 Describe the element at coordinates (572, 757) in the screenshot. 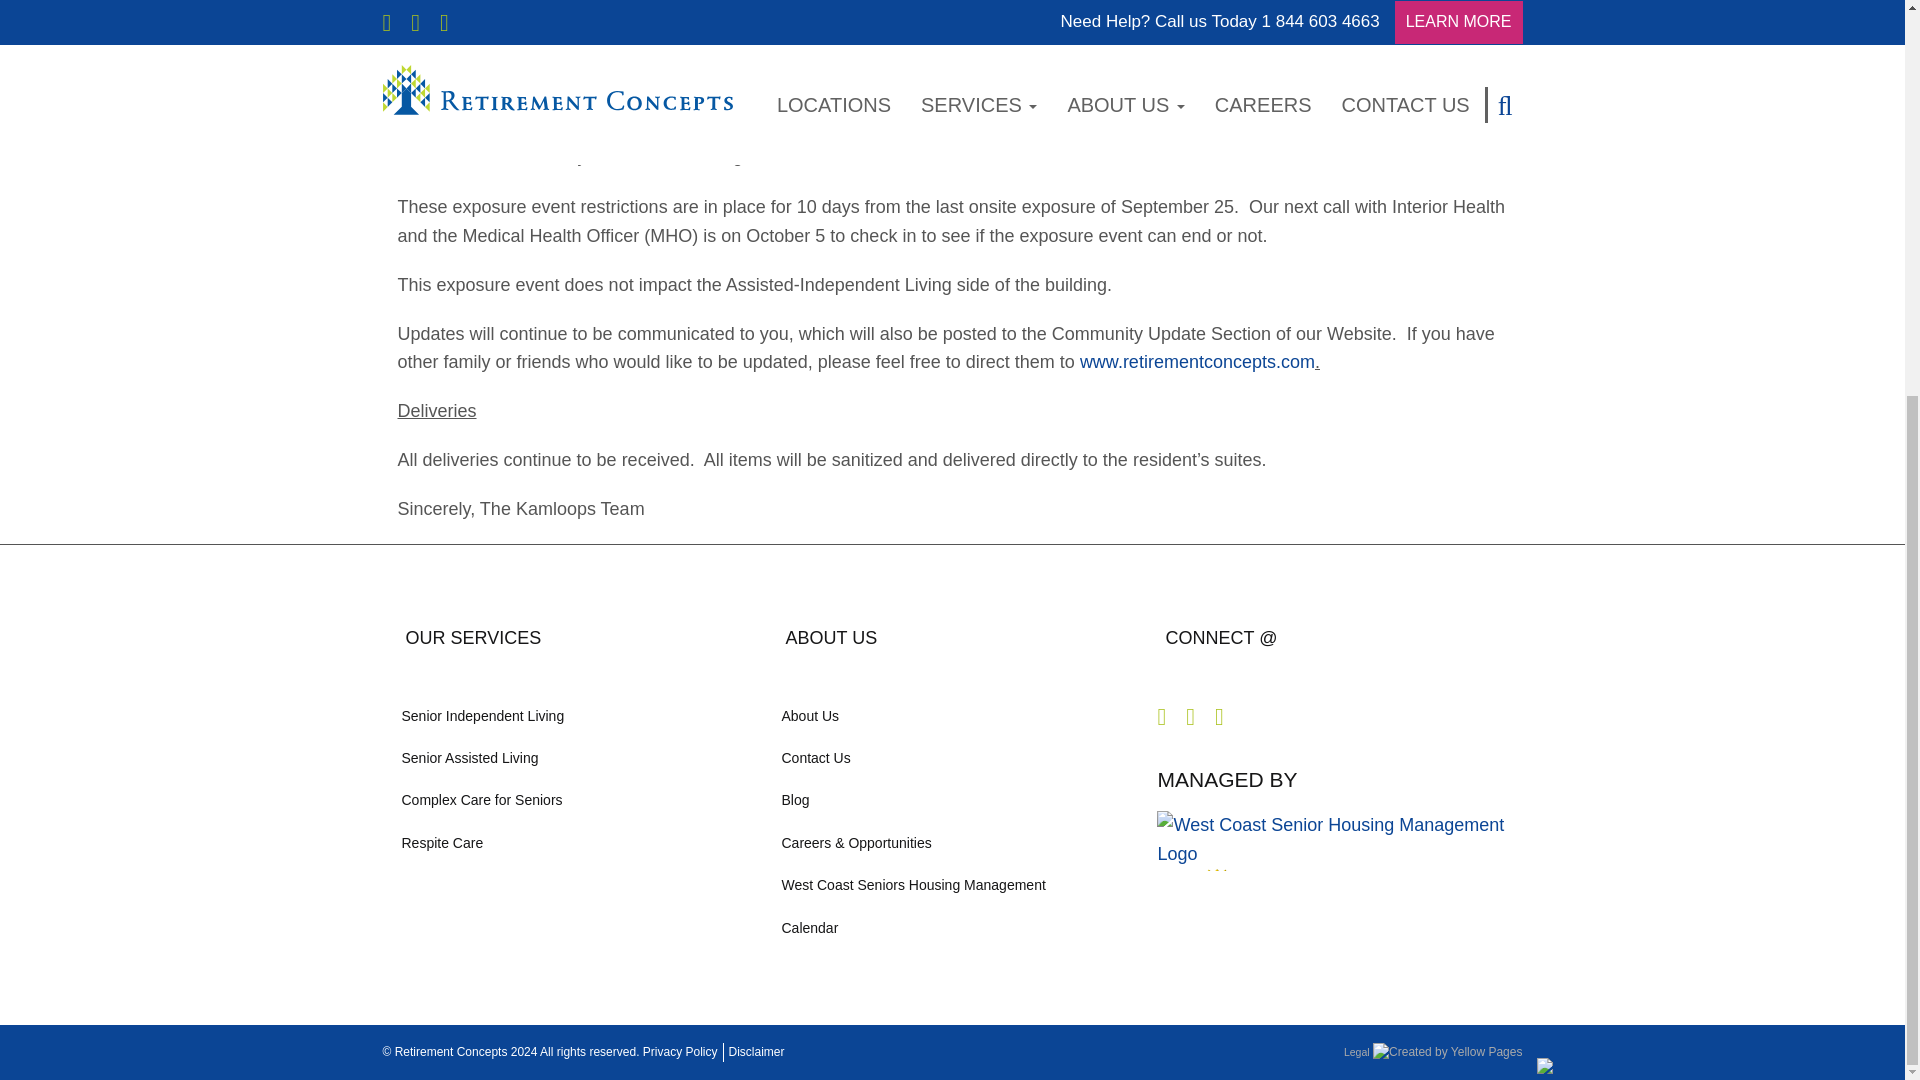

I see `Senior Assisted Living` at that location.